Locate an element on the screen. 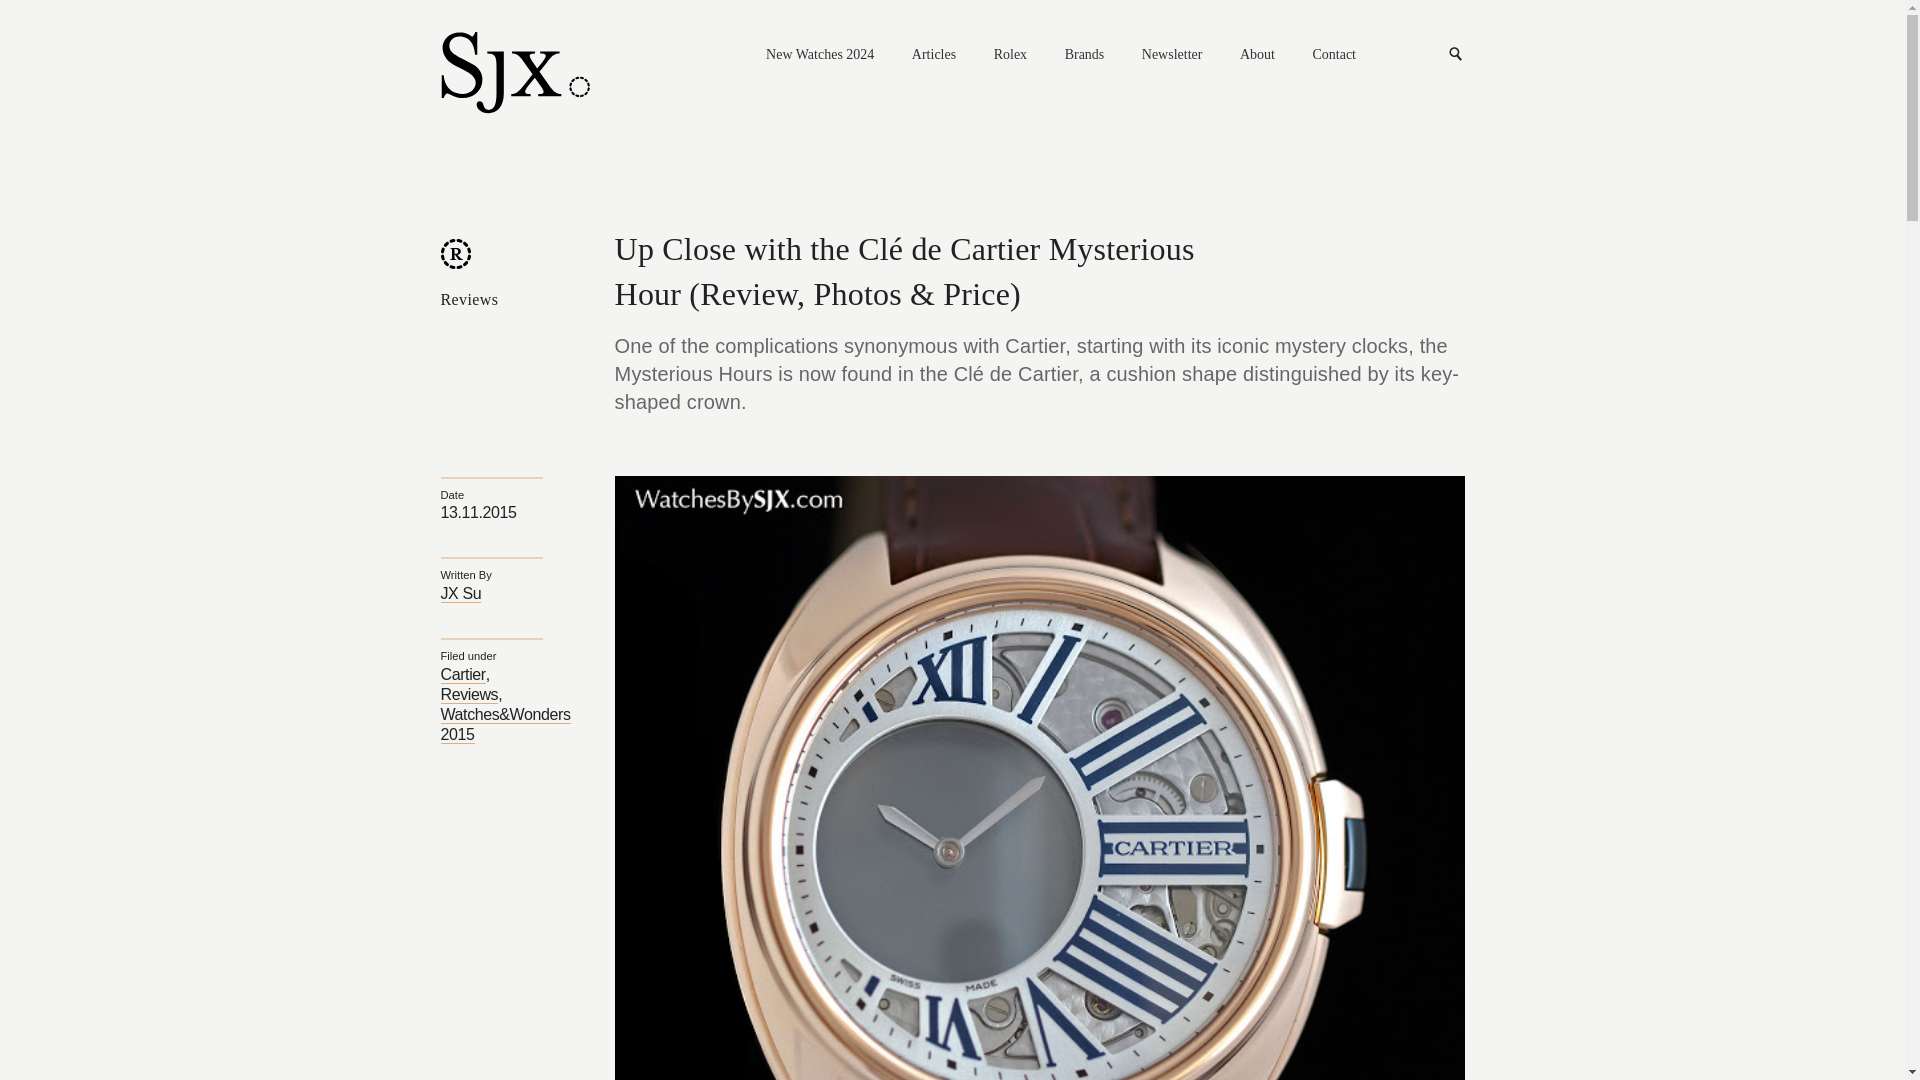 This screenshot has width=1920, height=1080. Contact is located at coordinates (1333, 56).